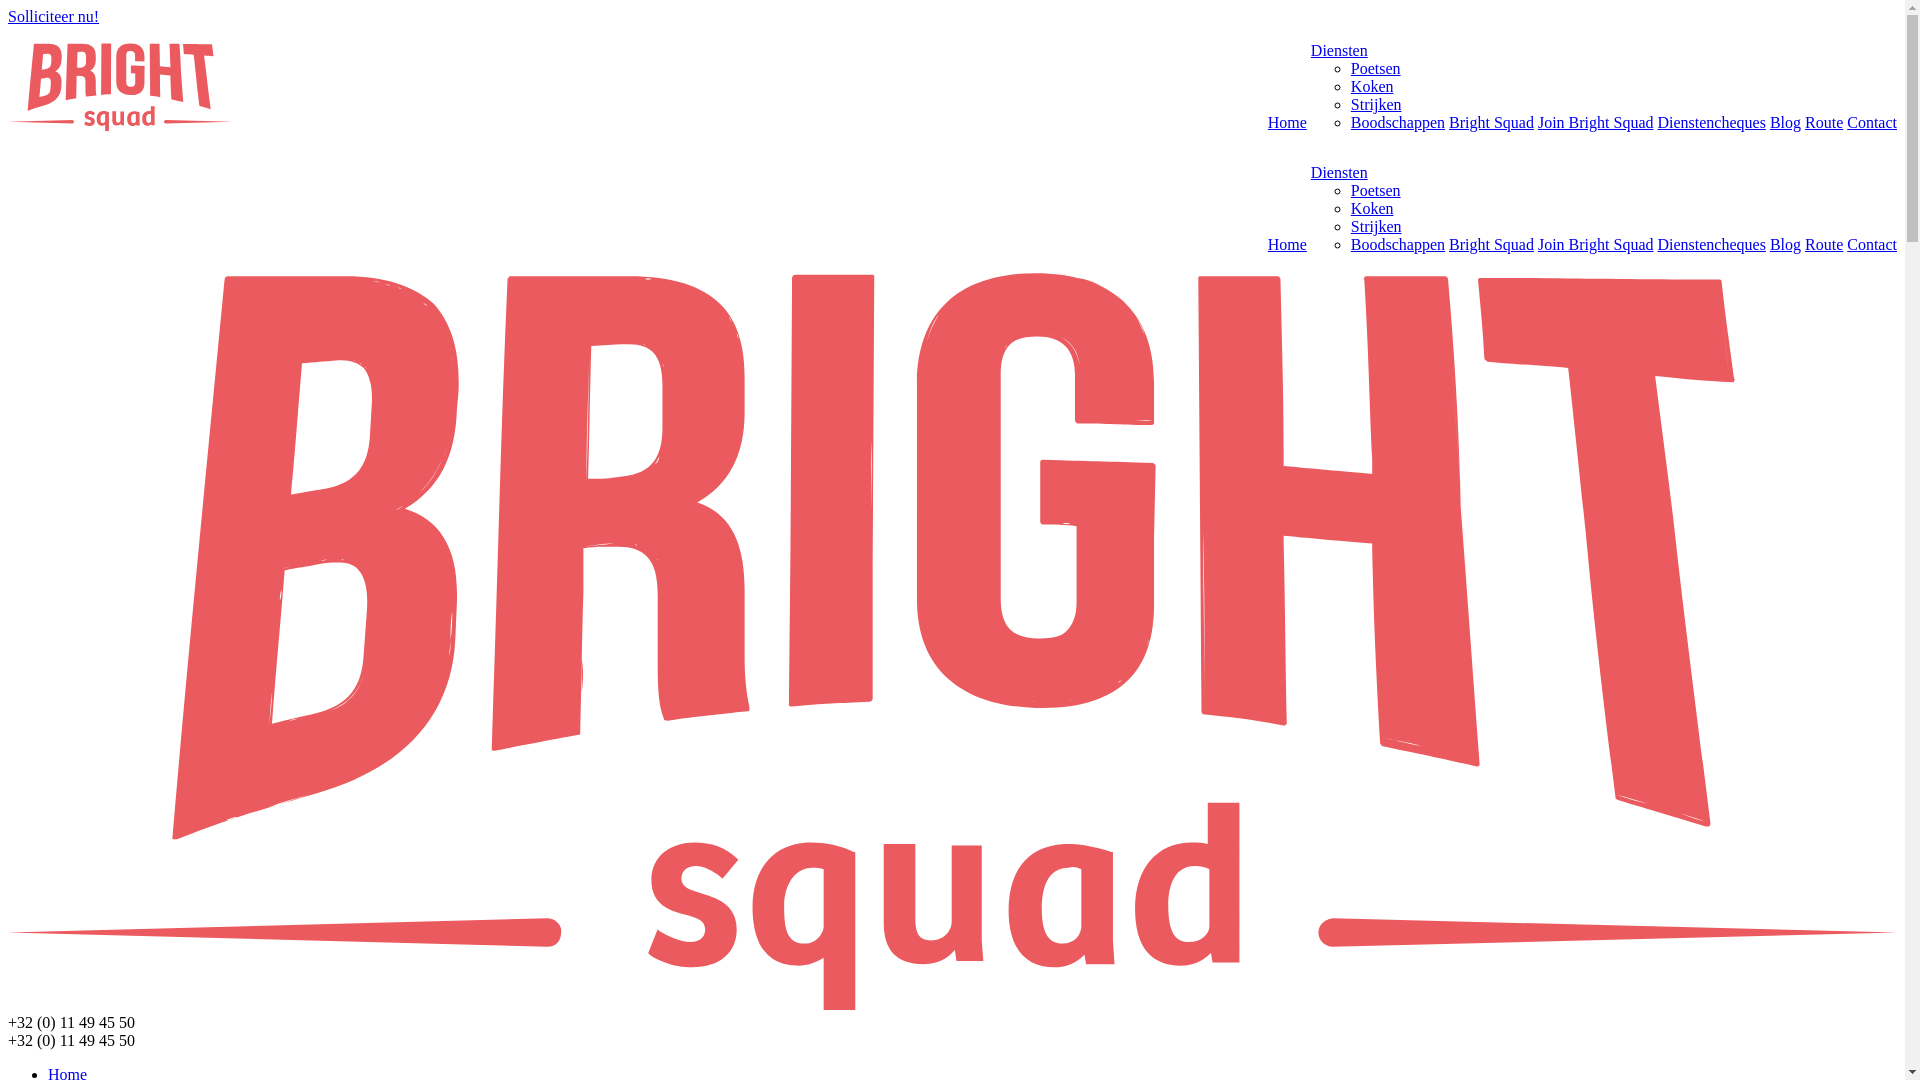  What do you see at coordinates (1786, 244) in the screenshot?
I see `Blog` at bounding box center [1786, 244].